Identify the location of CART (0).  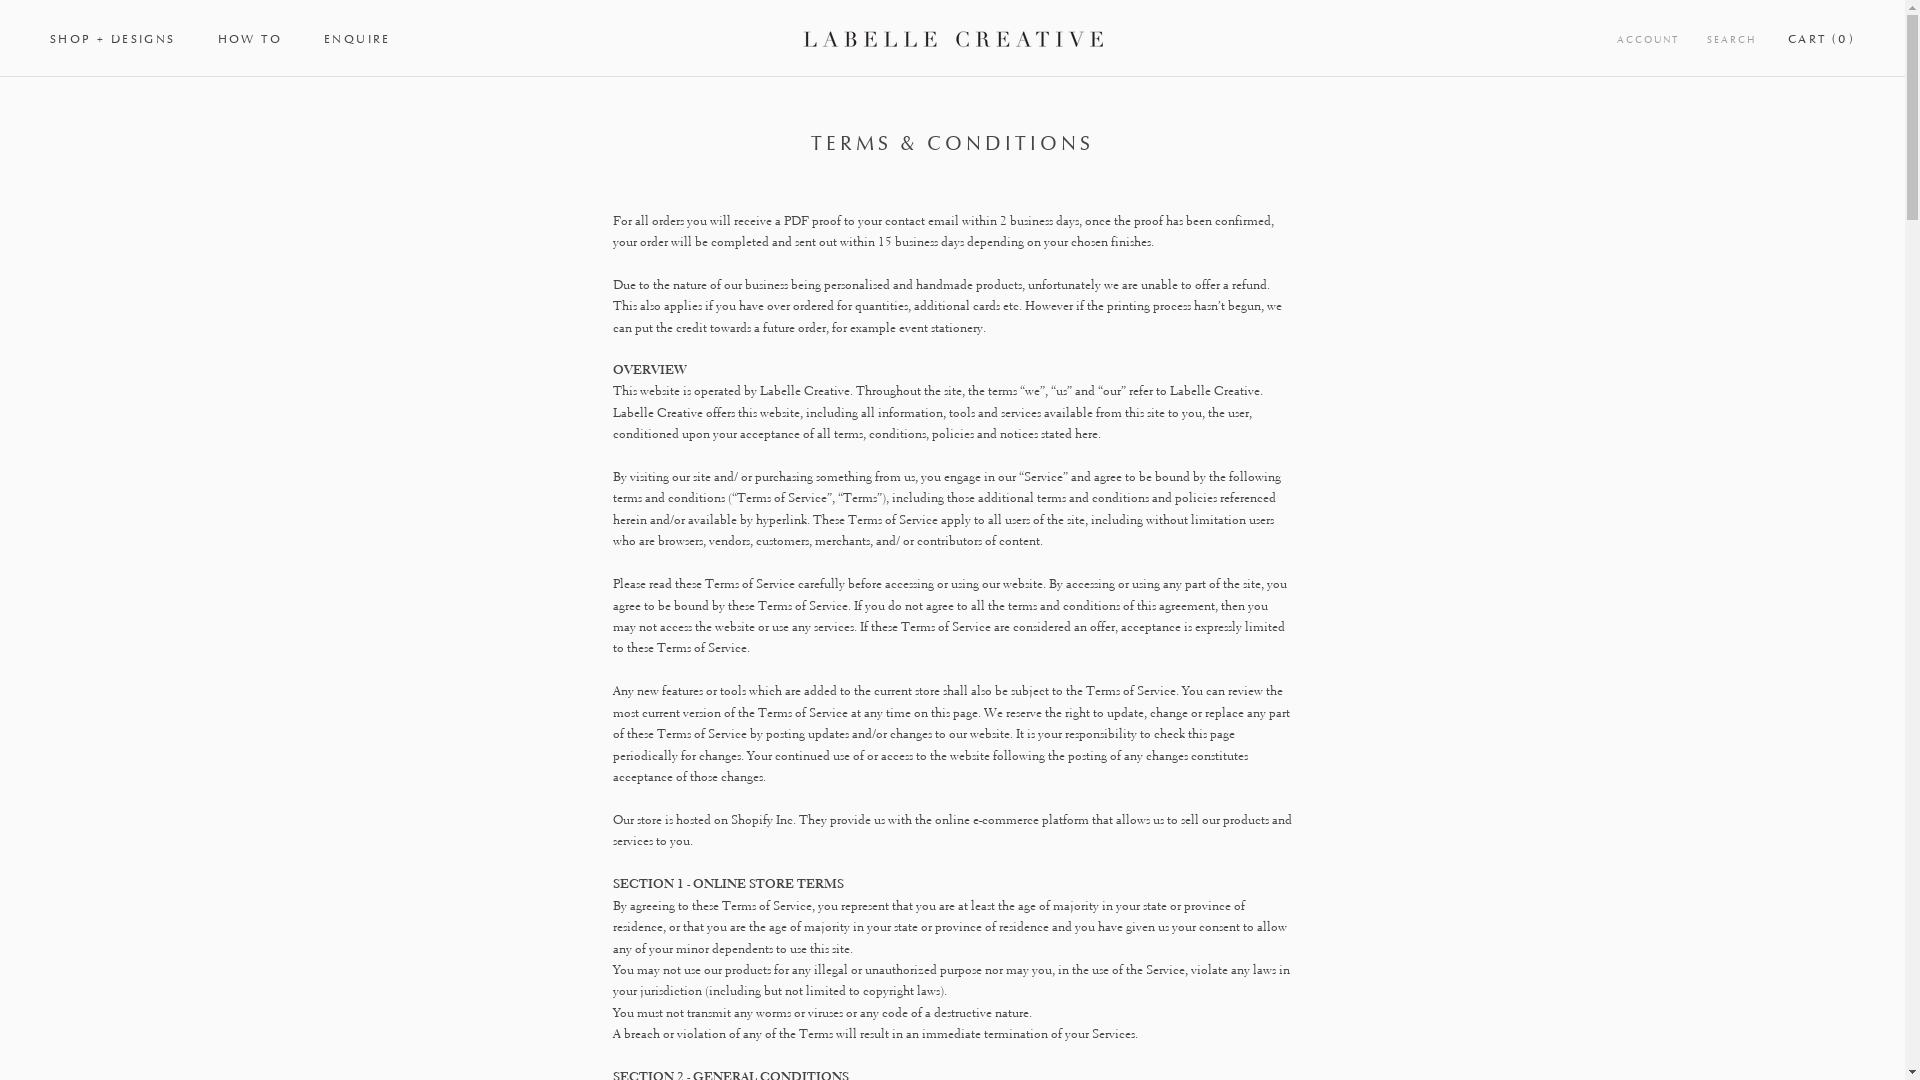
(1822, 39).